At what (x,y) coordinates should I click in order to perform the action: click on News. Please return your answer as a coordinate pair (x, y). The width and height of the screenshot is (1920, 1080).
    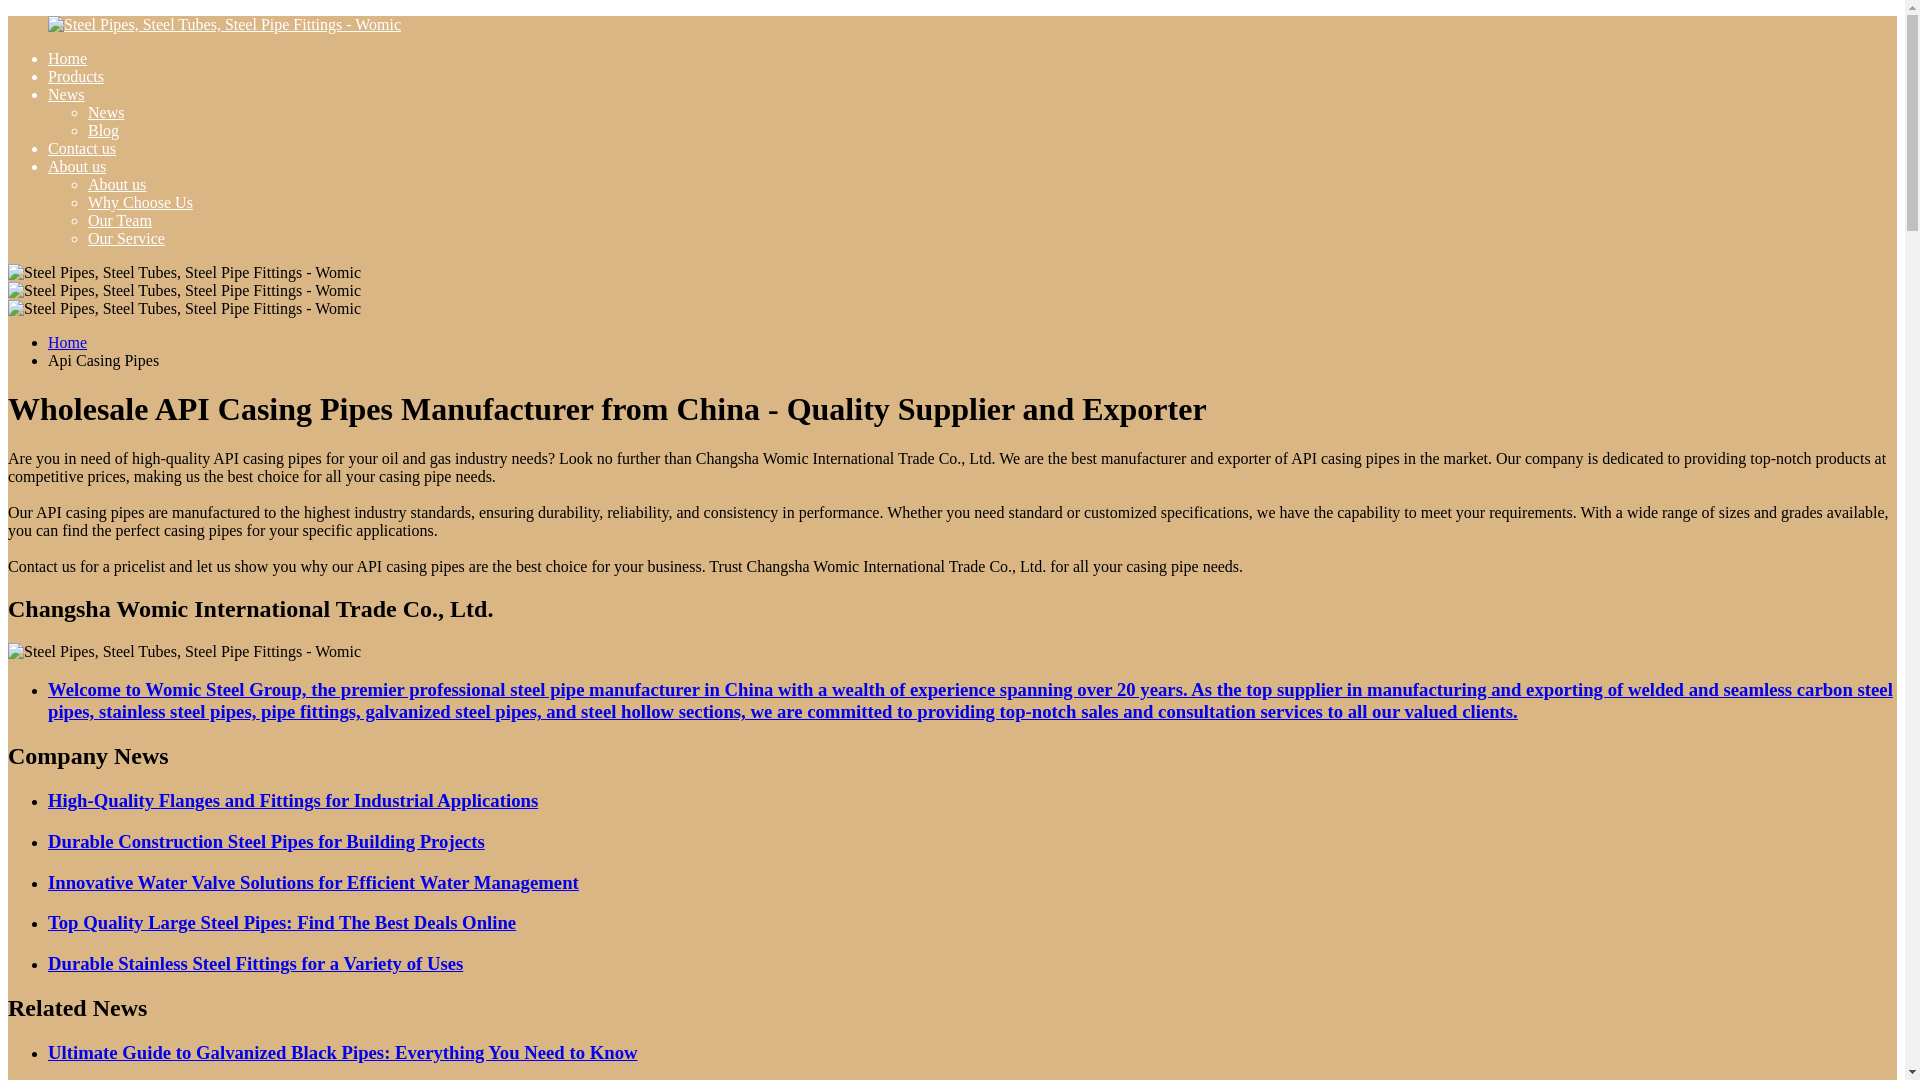
    Looking at the image, I should click on (66, 94).